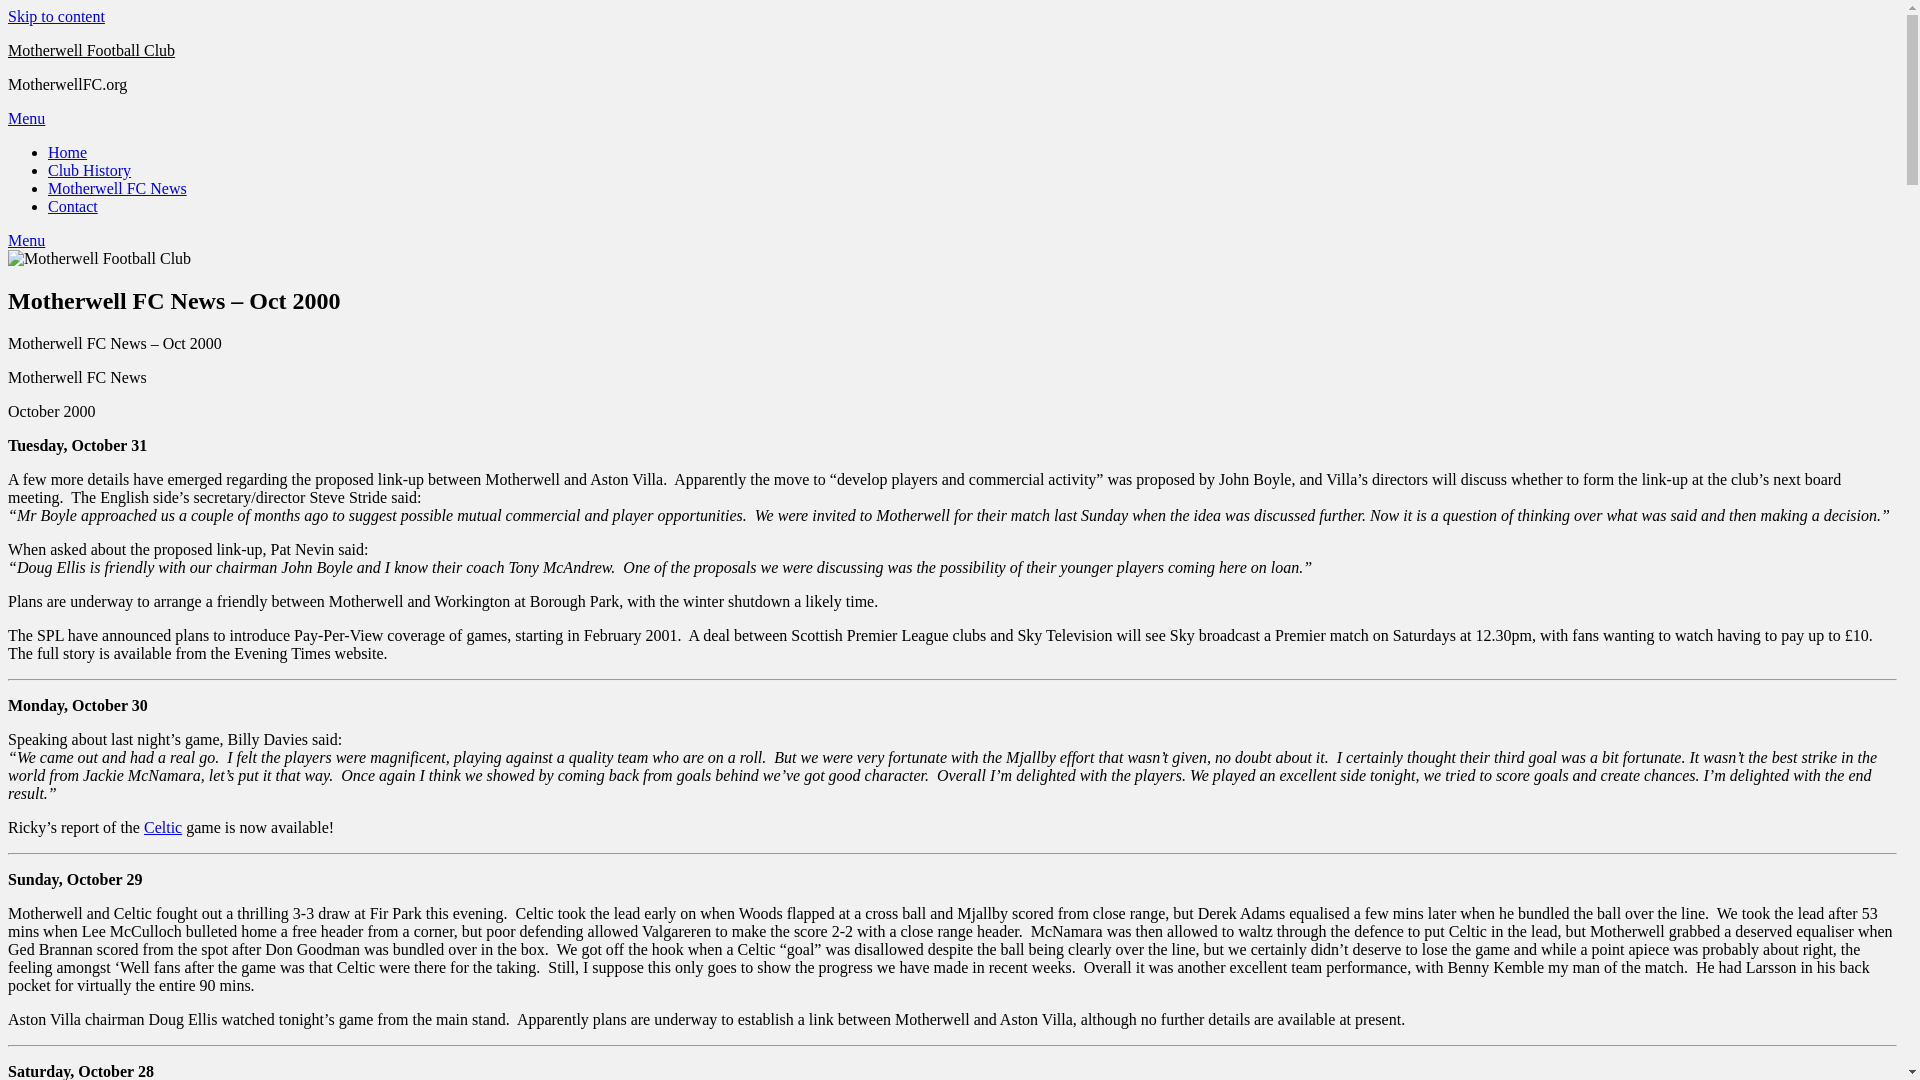 This screenshot has height=1080, width=1920. I want to click on Motherwell Football Club, so click(90, 50).